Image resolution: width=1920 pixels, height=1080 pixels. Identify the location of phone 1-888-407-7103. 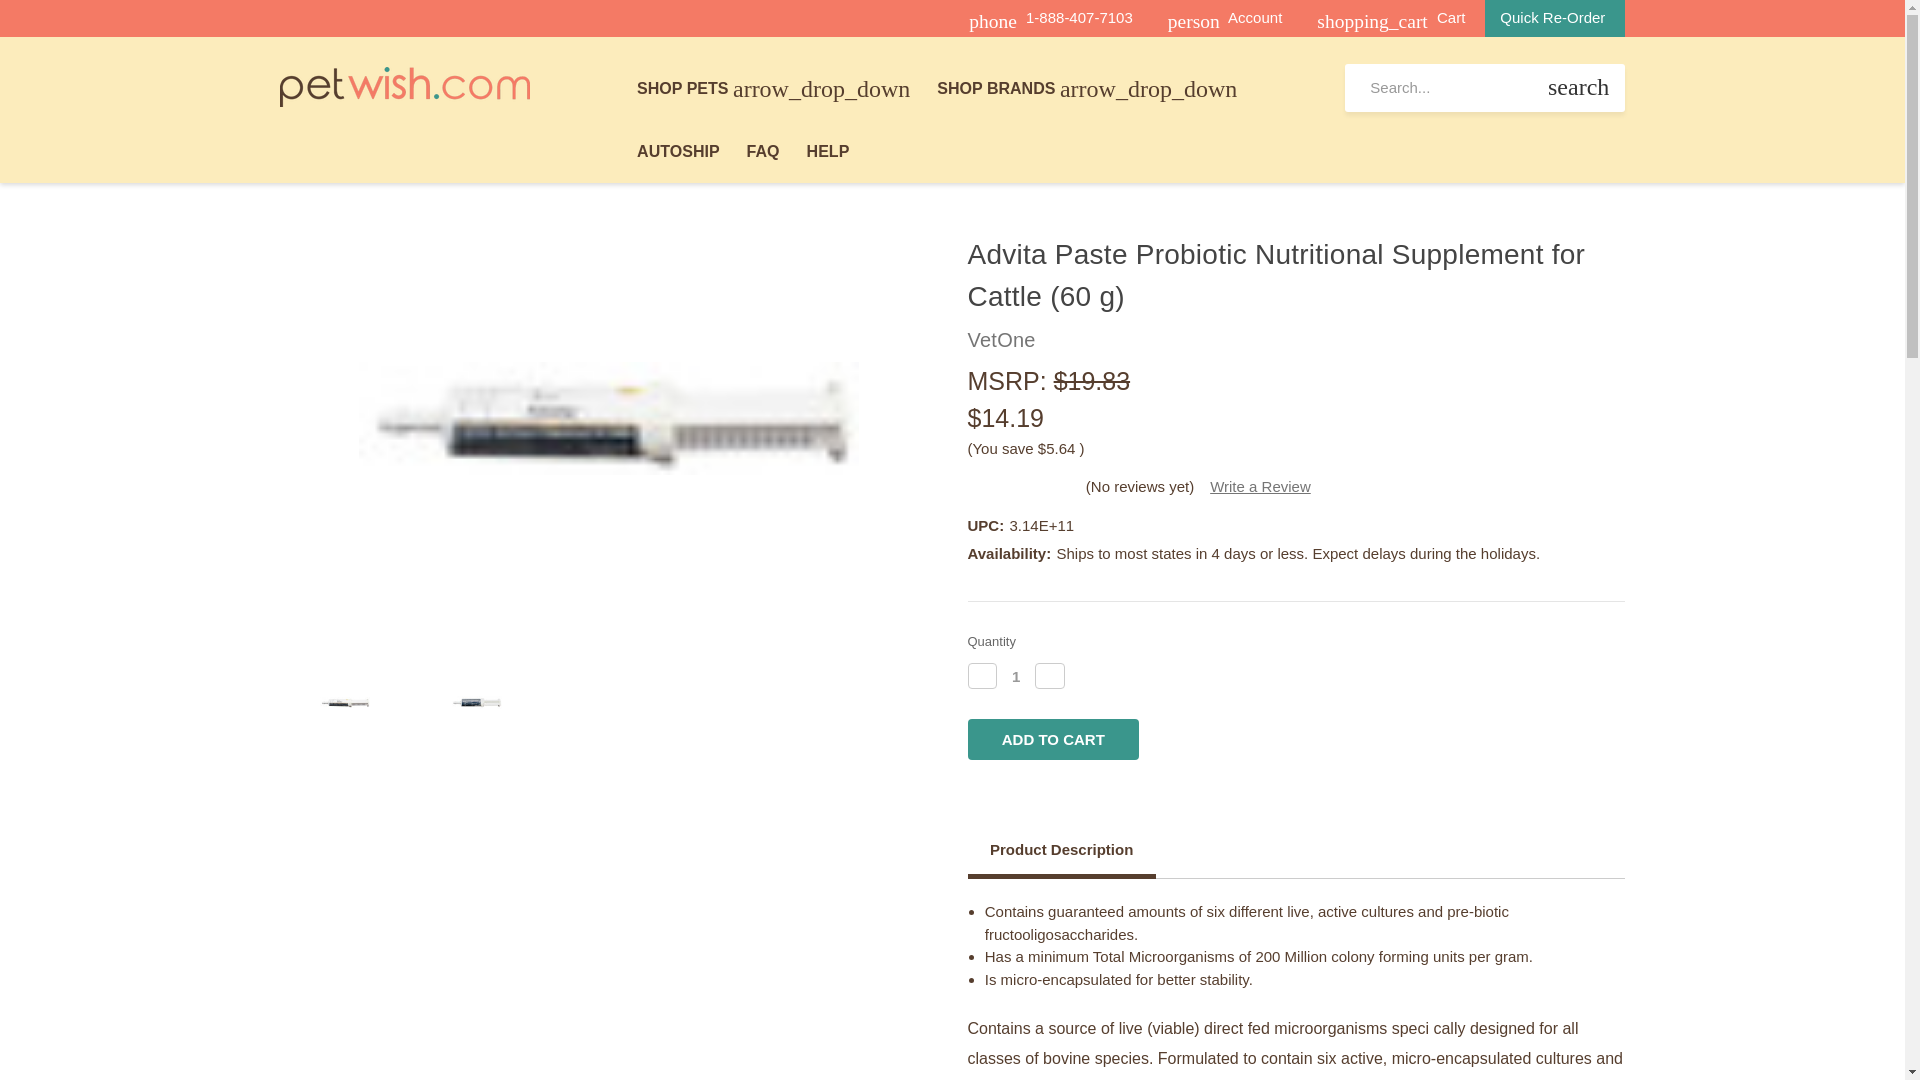
(1050, 18).